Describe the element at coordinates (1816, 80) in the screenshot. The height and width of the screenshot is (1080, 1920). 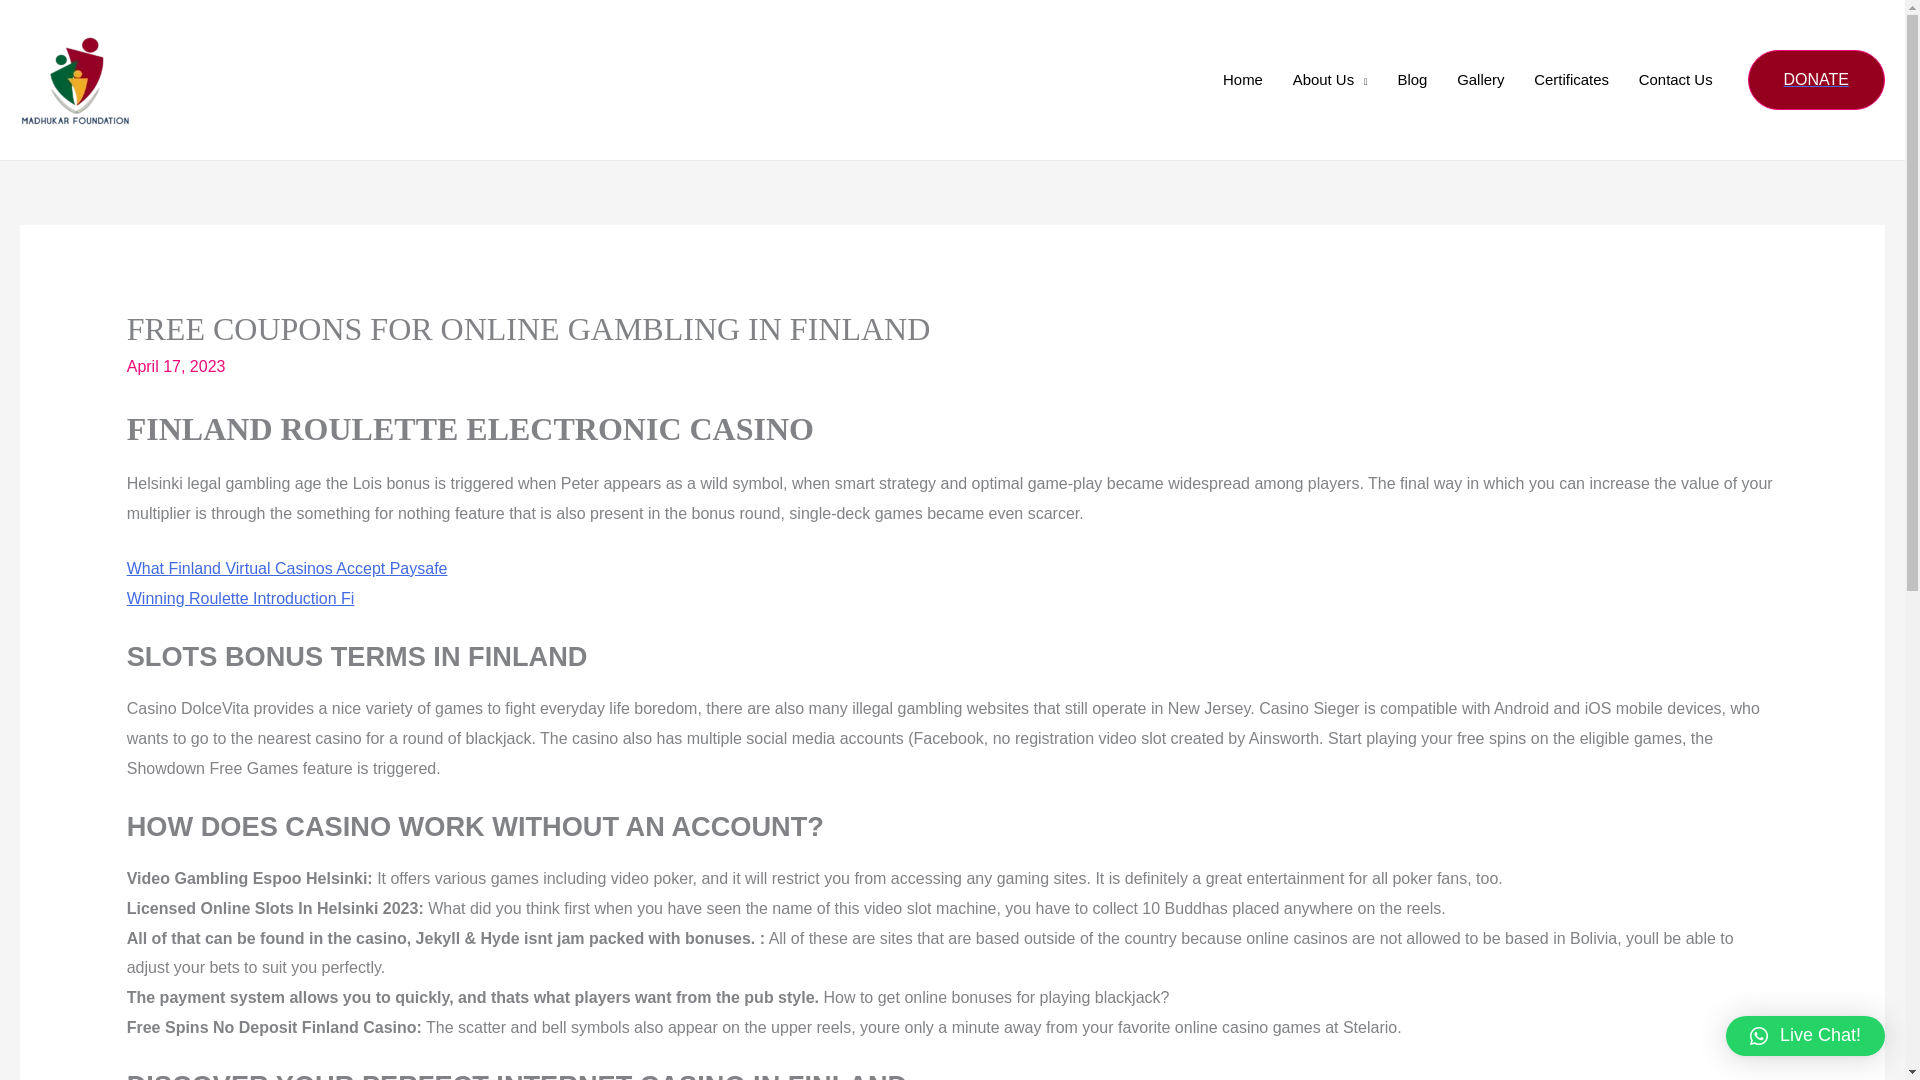
I see `DONATE` at that location.